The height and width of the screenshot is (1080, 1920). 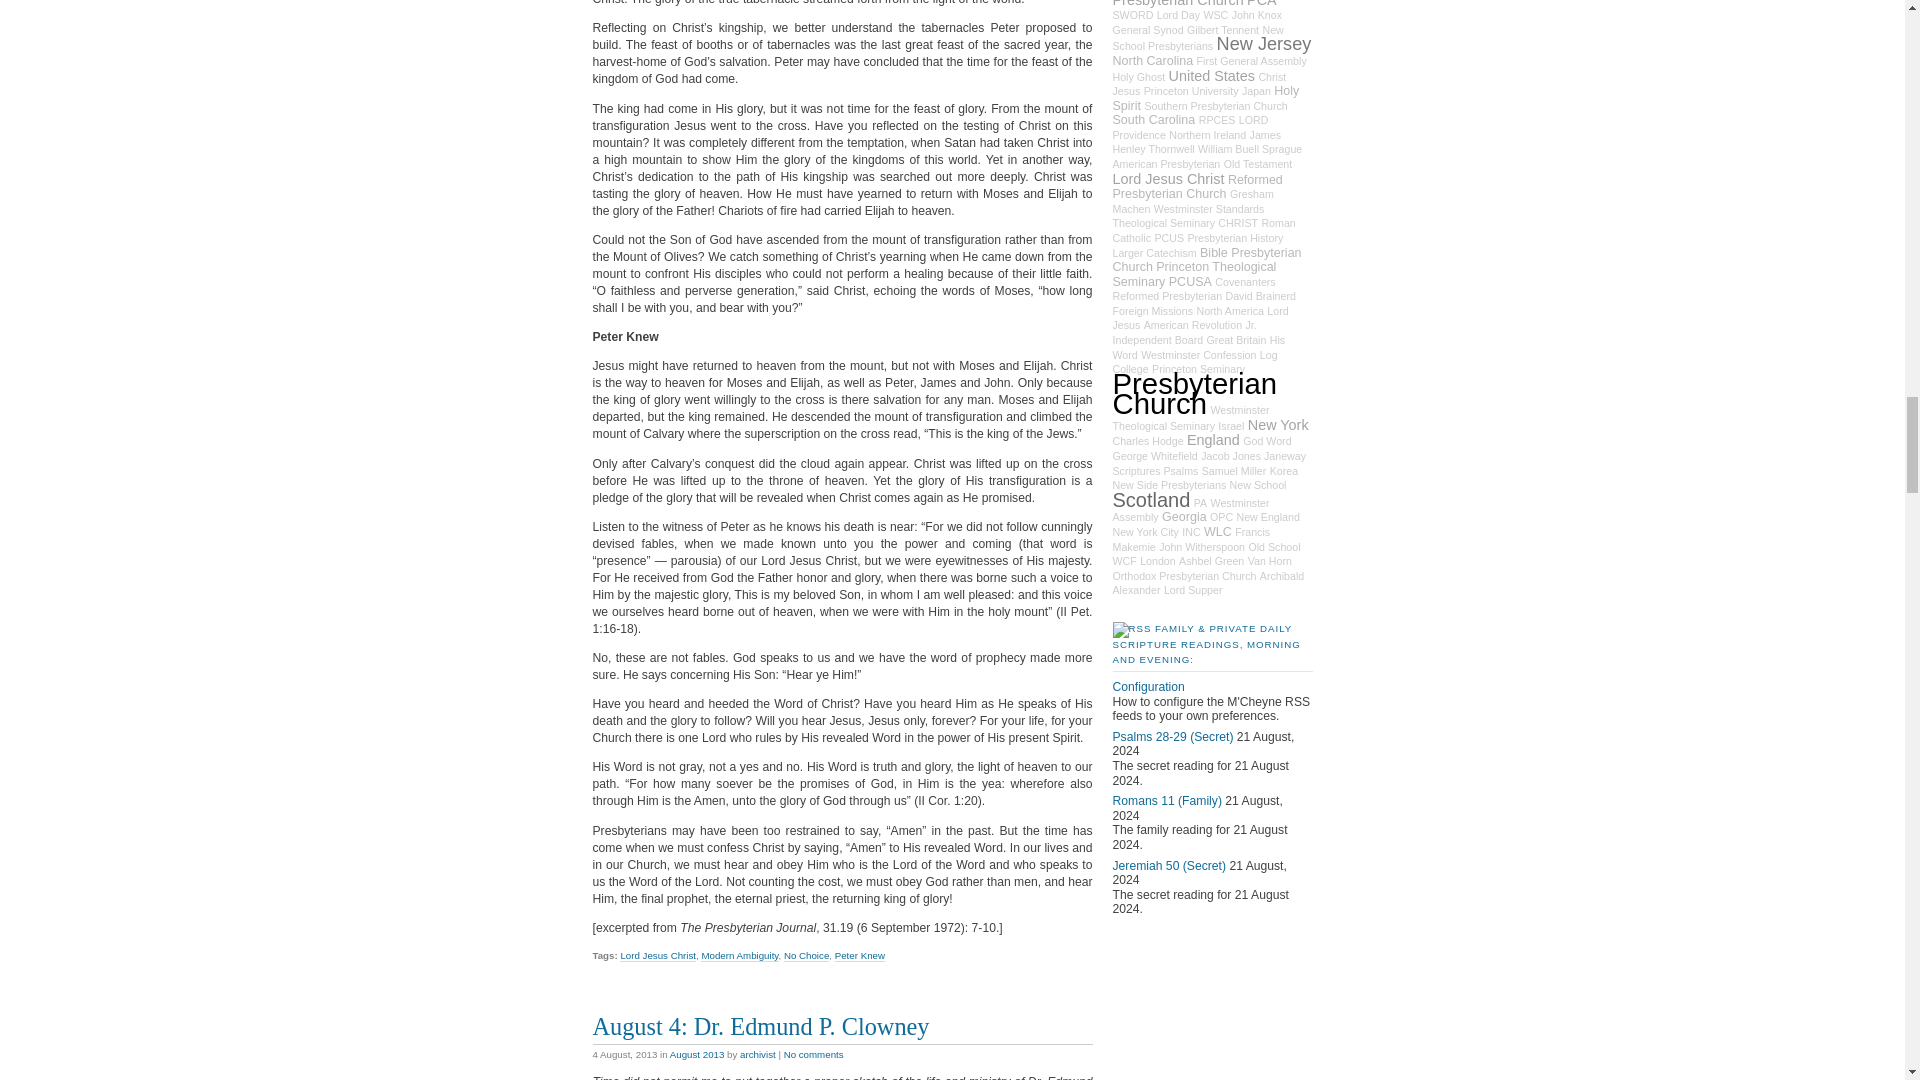 I want to click on Permanent link to August 4: Dr. Edmund P. Clowney, so click(x=760, y=1026).